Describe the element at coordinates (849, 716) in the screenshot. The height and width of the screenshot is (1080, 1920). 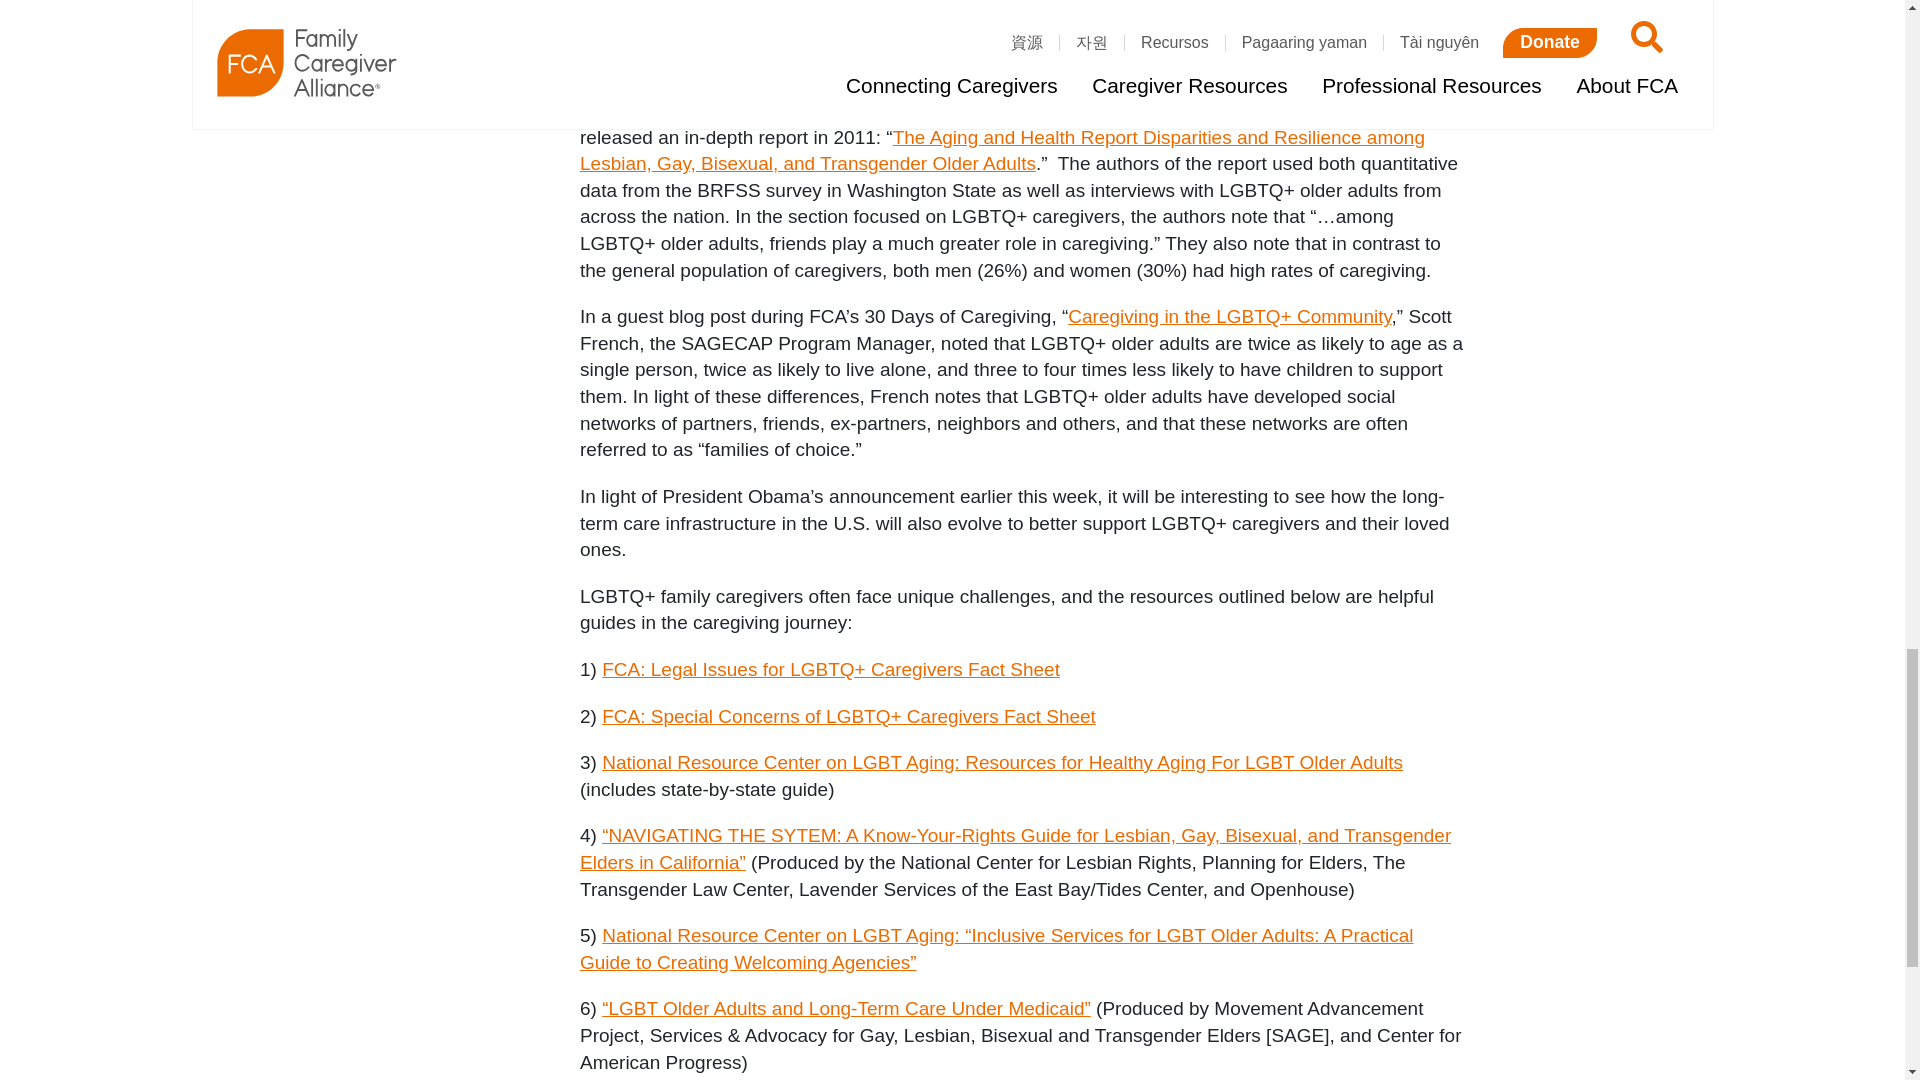
I see `Special Concerns of LGBT Caregivers` at that location.